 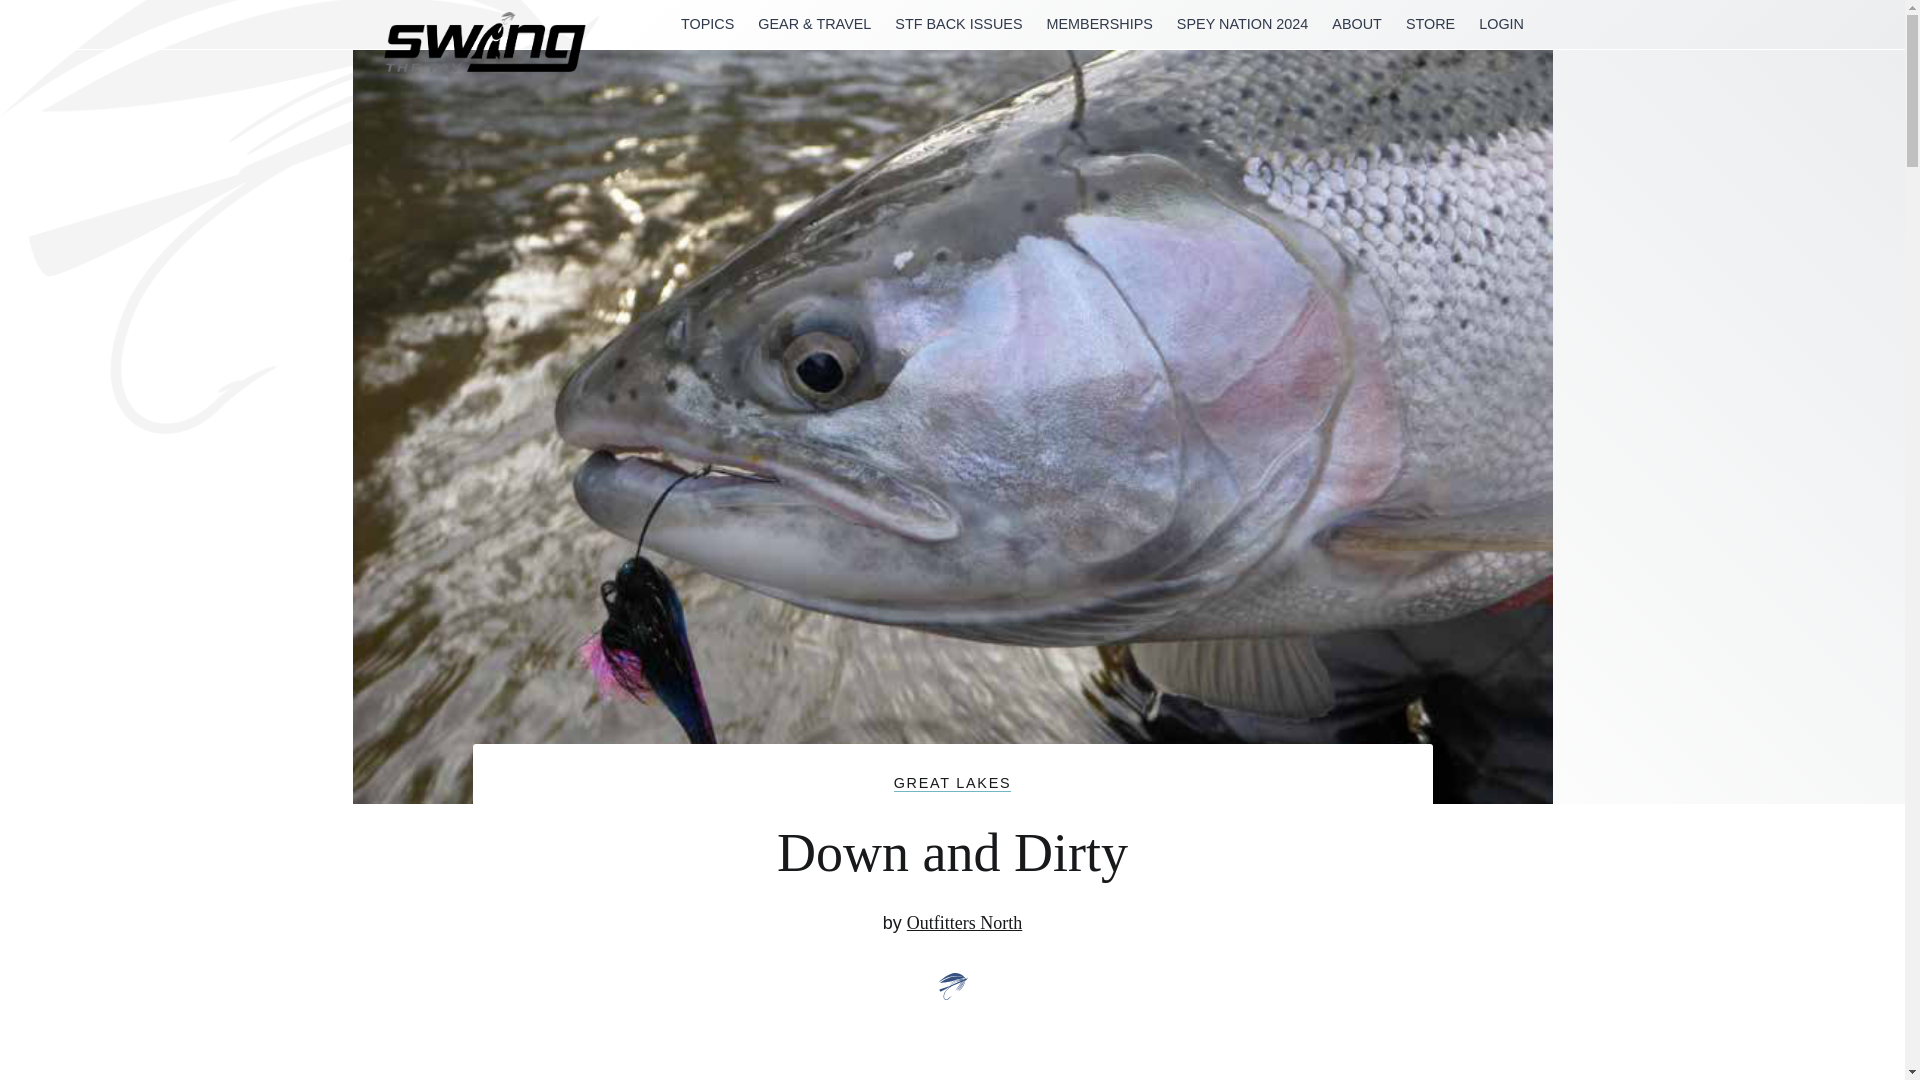 What do you see at coordinates (438, 112) in the screenshot?
I see `Swing the Fly` at bounding box center [438, 112].